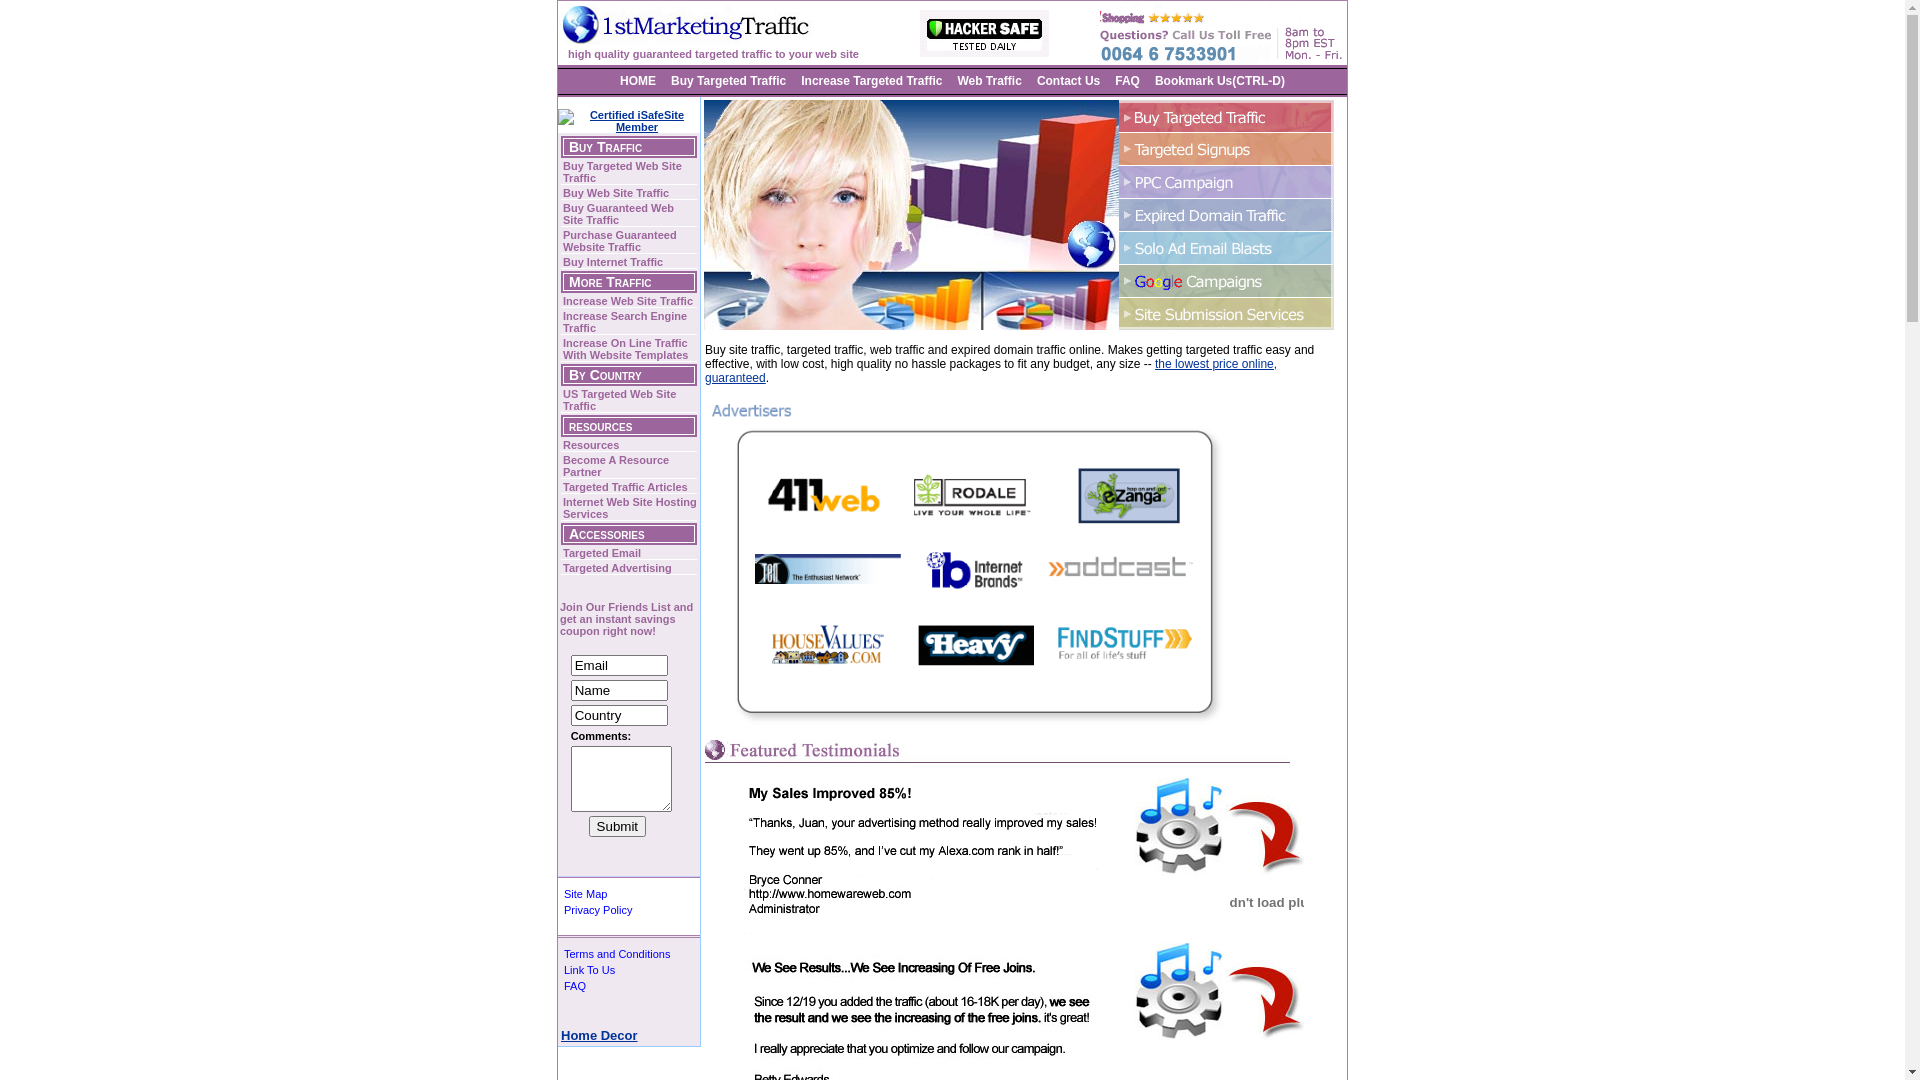 The image size is (1920, 1080). What do you see at coordinates (618, 826) in the screenshot?
I see `Submit` at bounding box center [618, 826].